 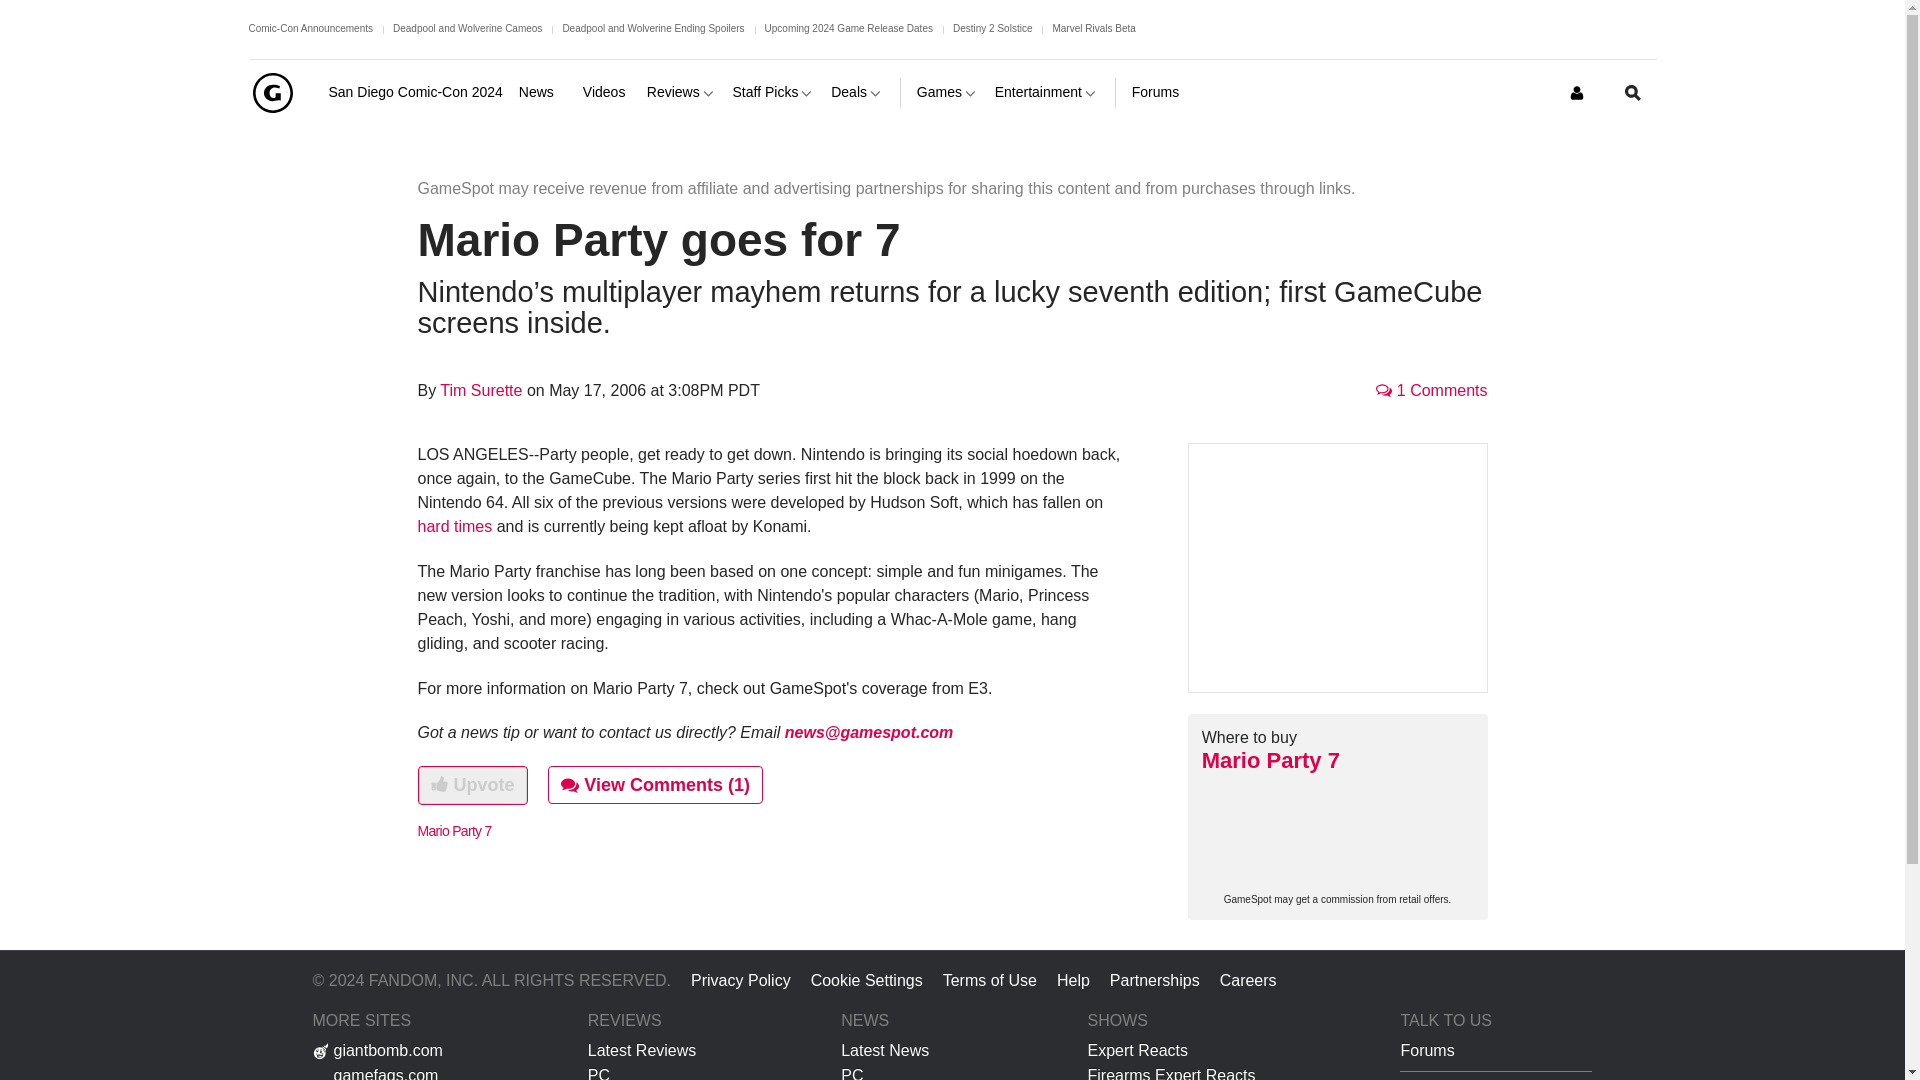 What do you see at coordinates (607, 92) in the screenshot?
I see `Videos` at bounding box center [607, 92].